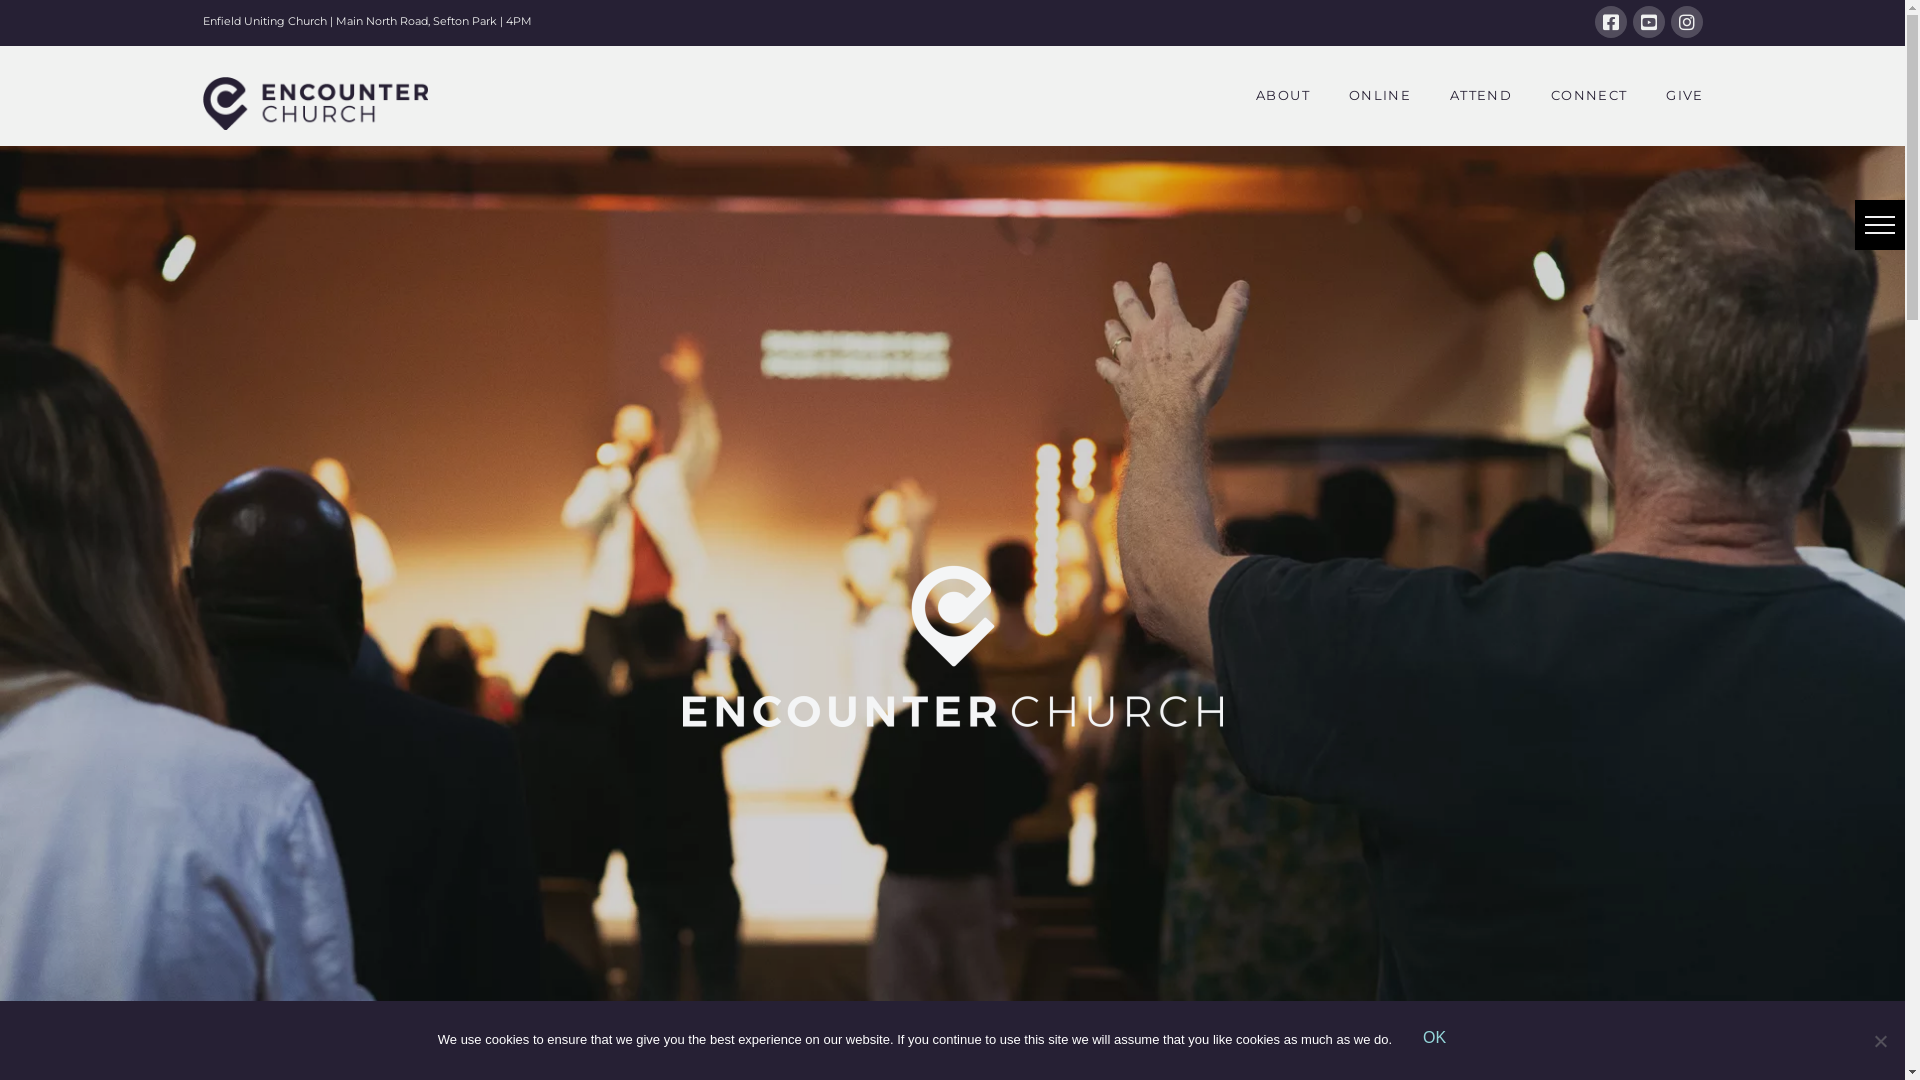  Describe the element at coordinates (1380, 96) in the screenshot. I see `ONLINE` at that location.